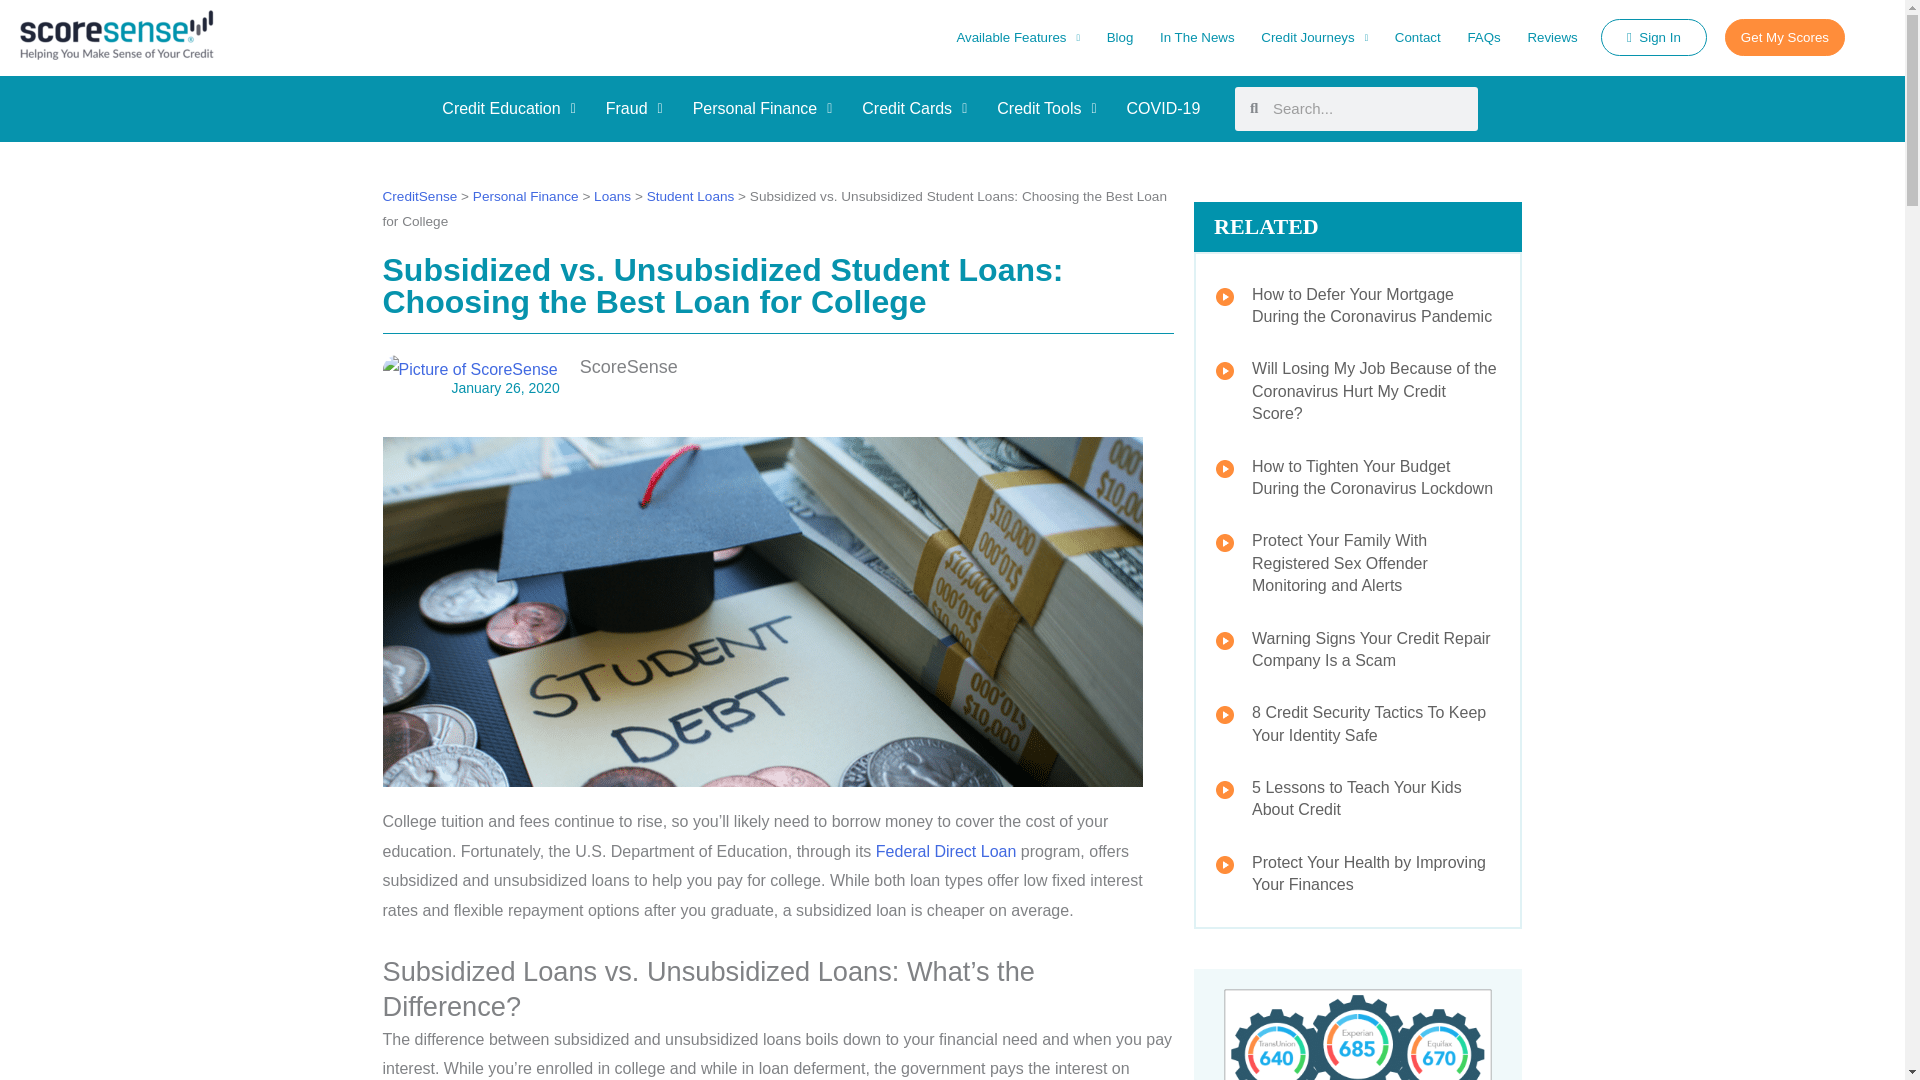  What do you see at coordinates (1315, 36) in the screenshot?
I see `Credit Journeys` at bounding box center [1315, 36].